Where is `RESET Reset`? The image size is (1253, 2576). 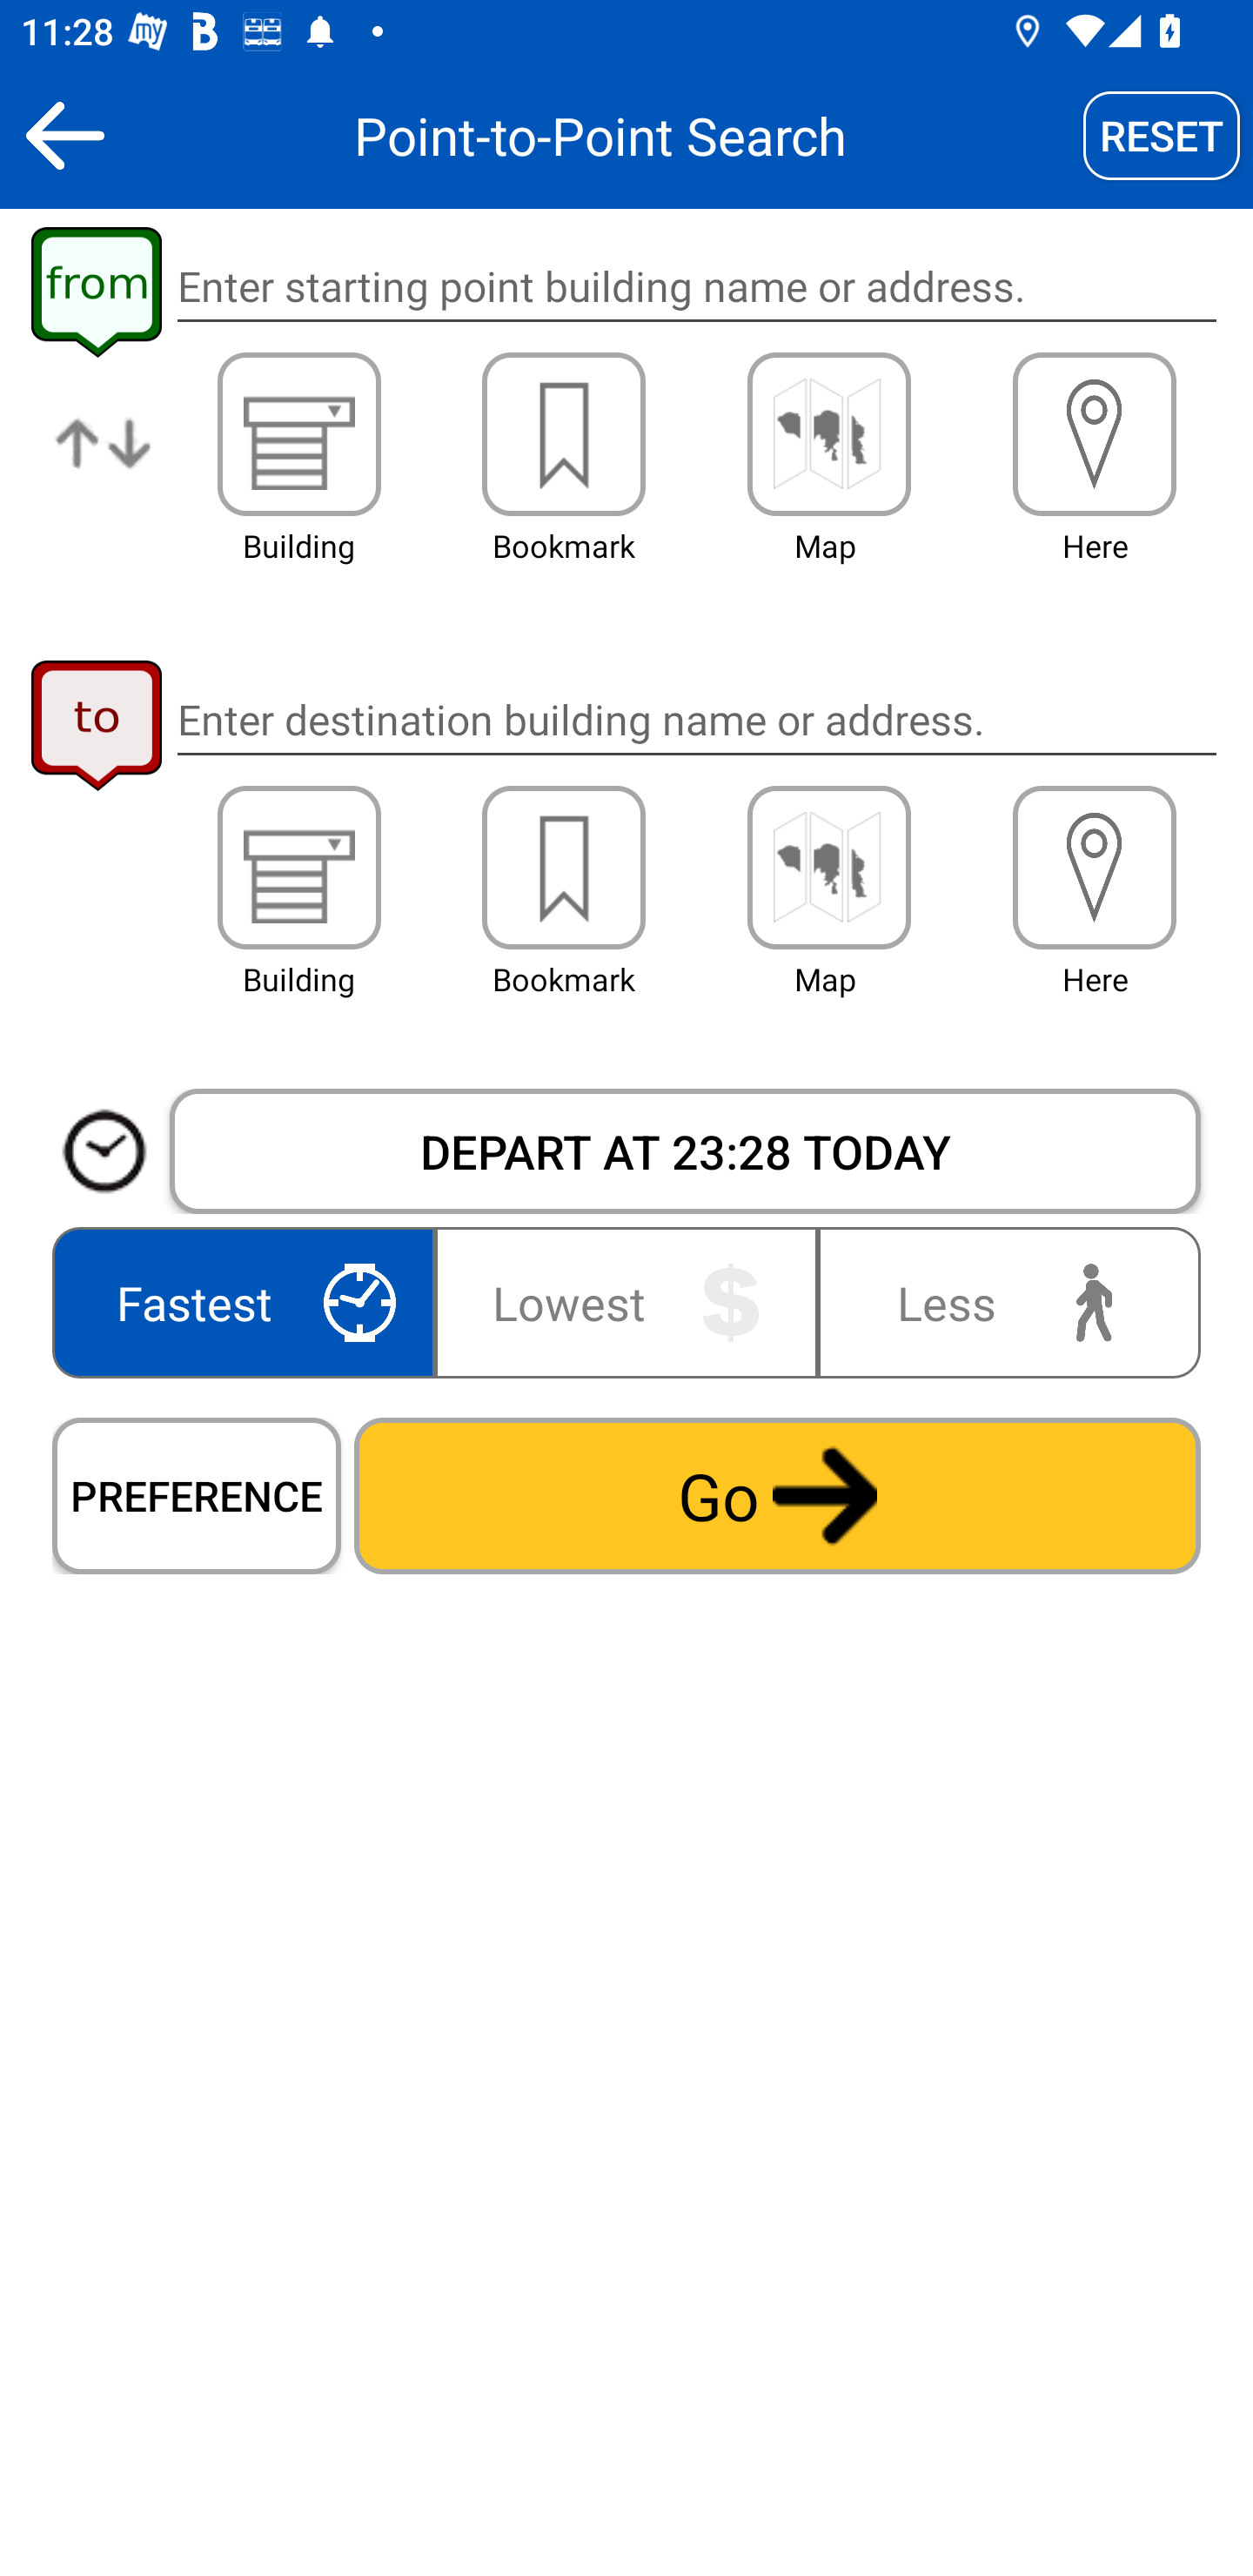
RESET Reset is located at coordinates (1162, 135).